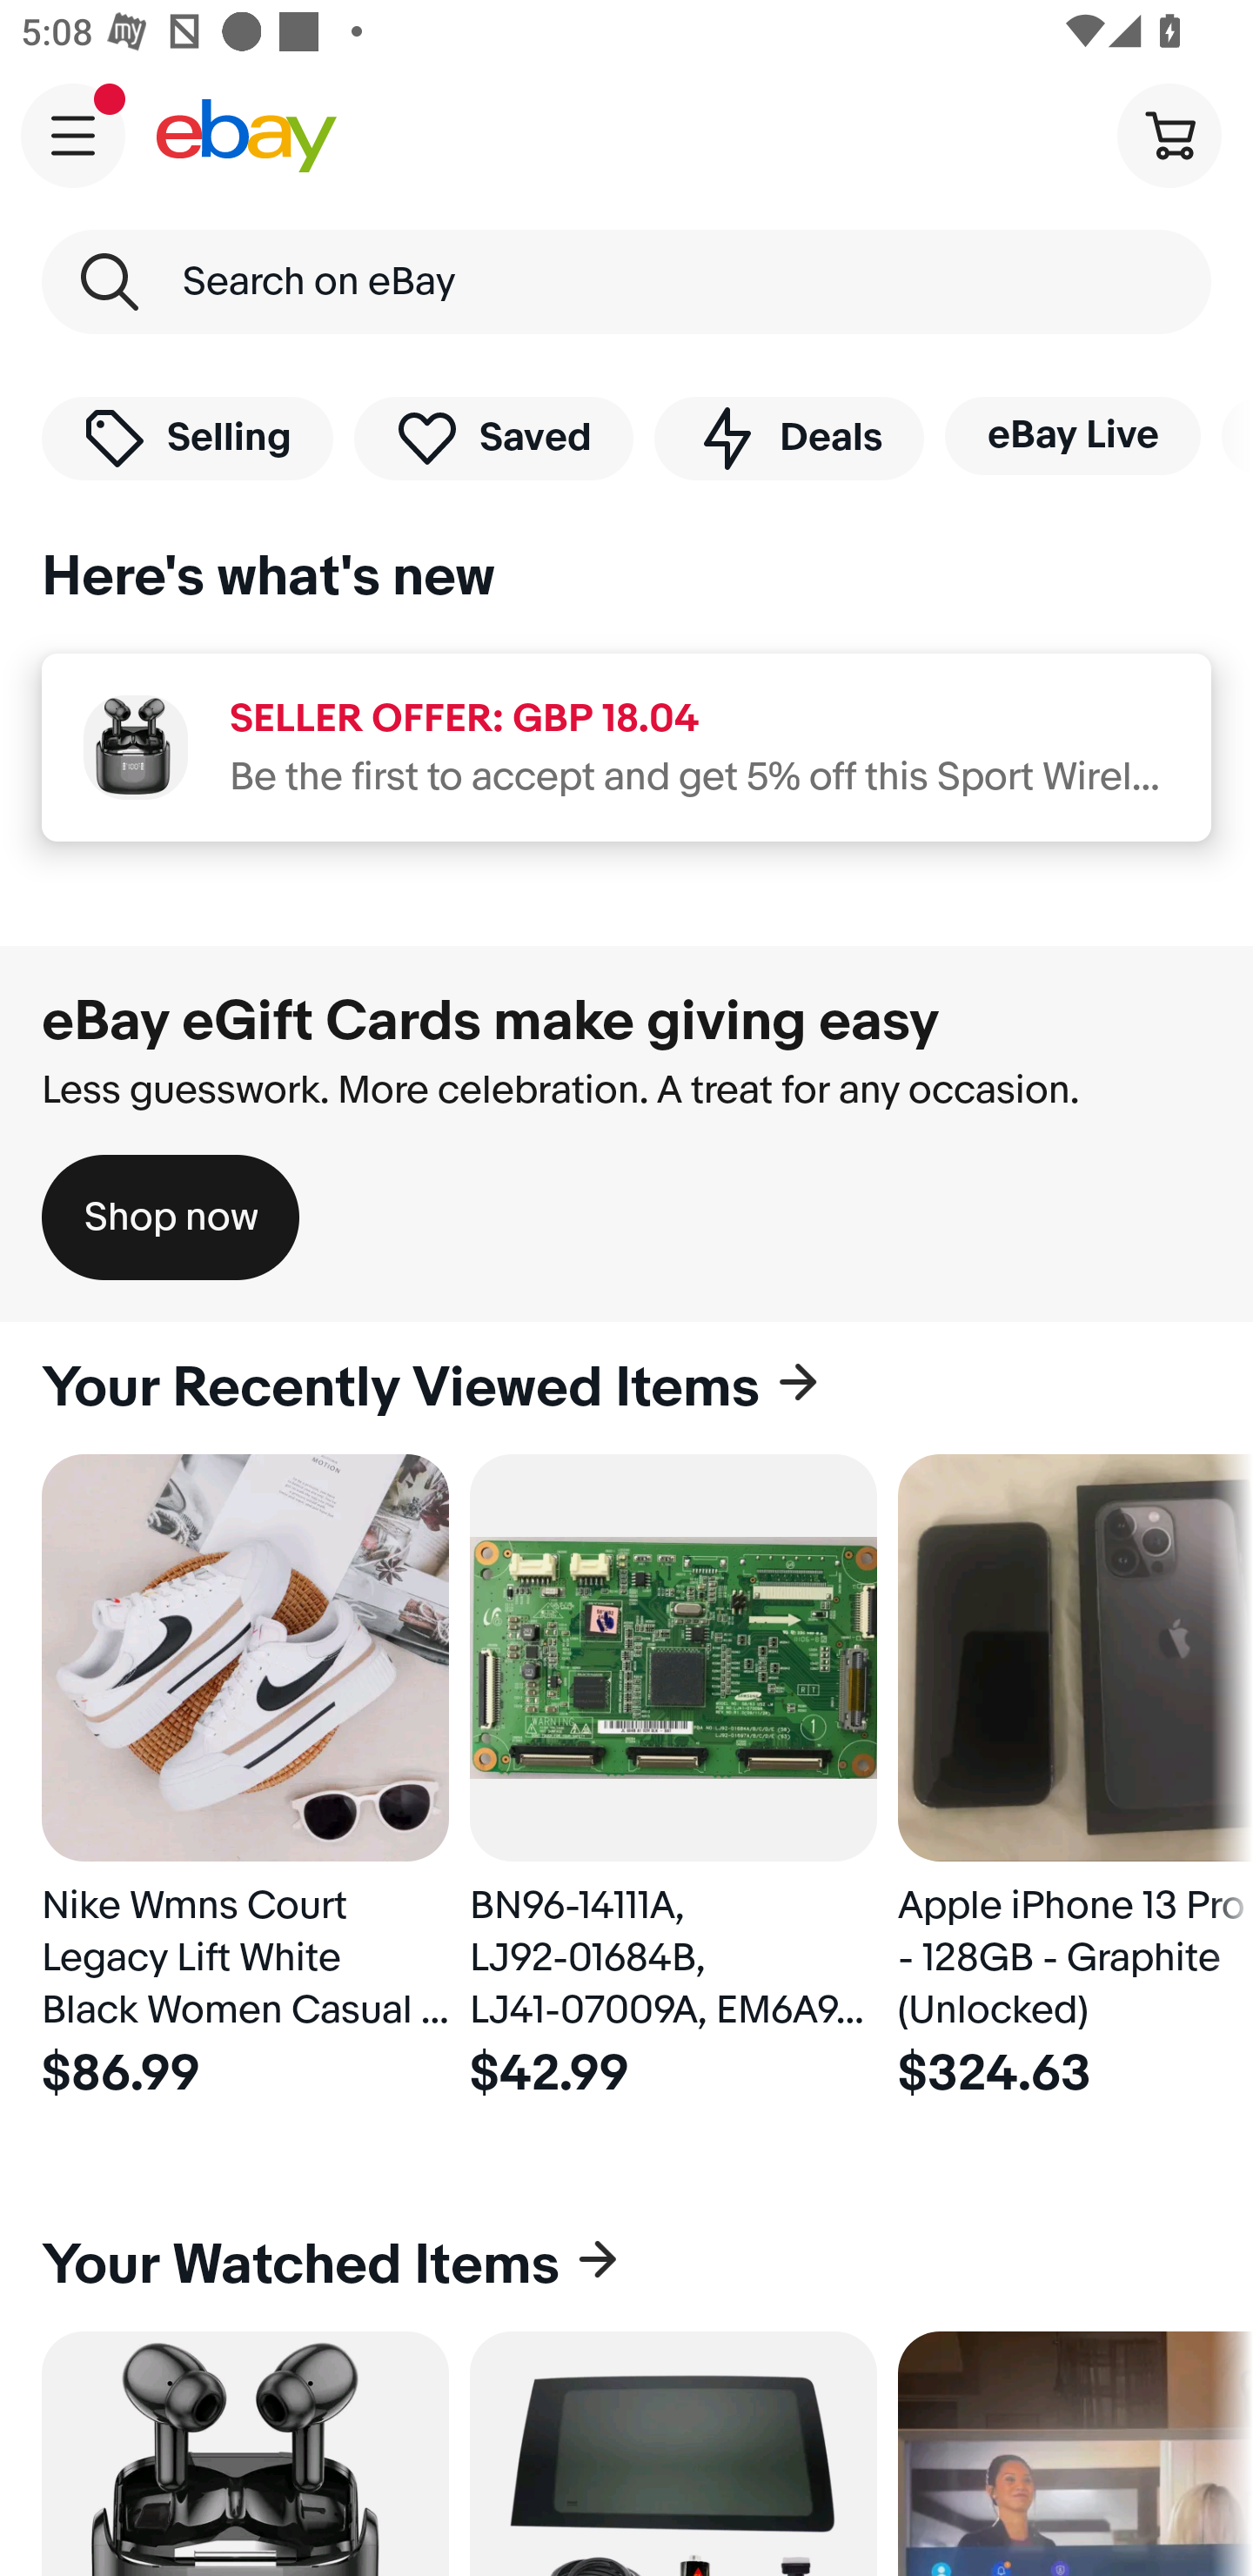 The image size is (1253, 2576). Describe the element at coordinates (494, 437) in the screenshot. I see `Saved` at that location.